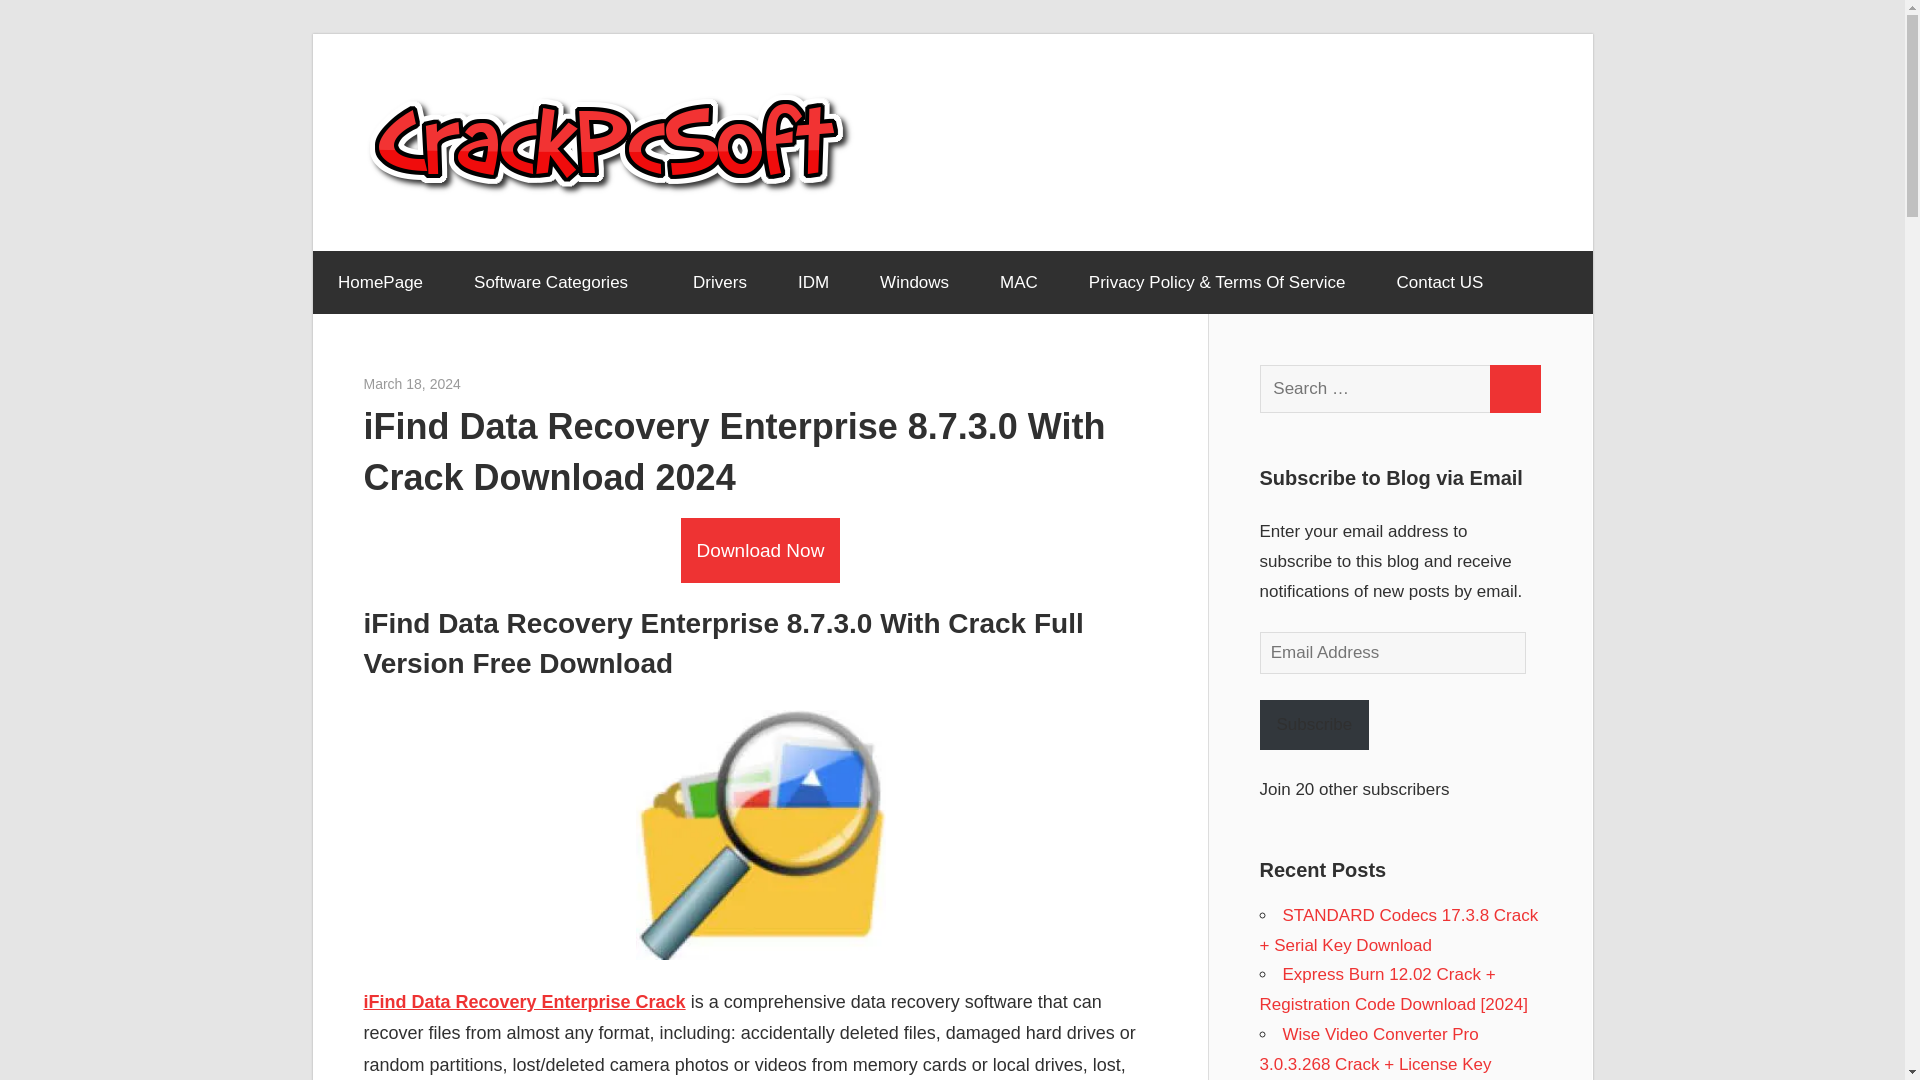  What do you see at coordinates (558, 282) in the screenshot?
I see `Software Categories` at bounding box center [558, 282].